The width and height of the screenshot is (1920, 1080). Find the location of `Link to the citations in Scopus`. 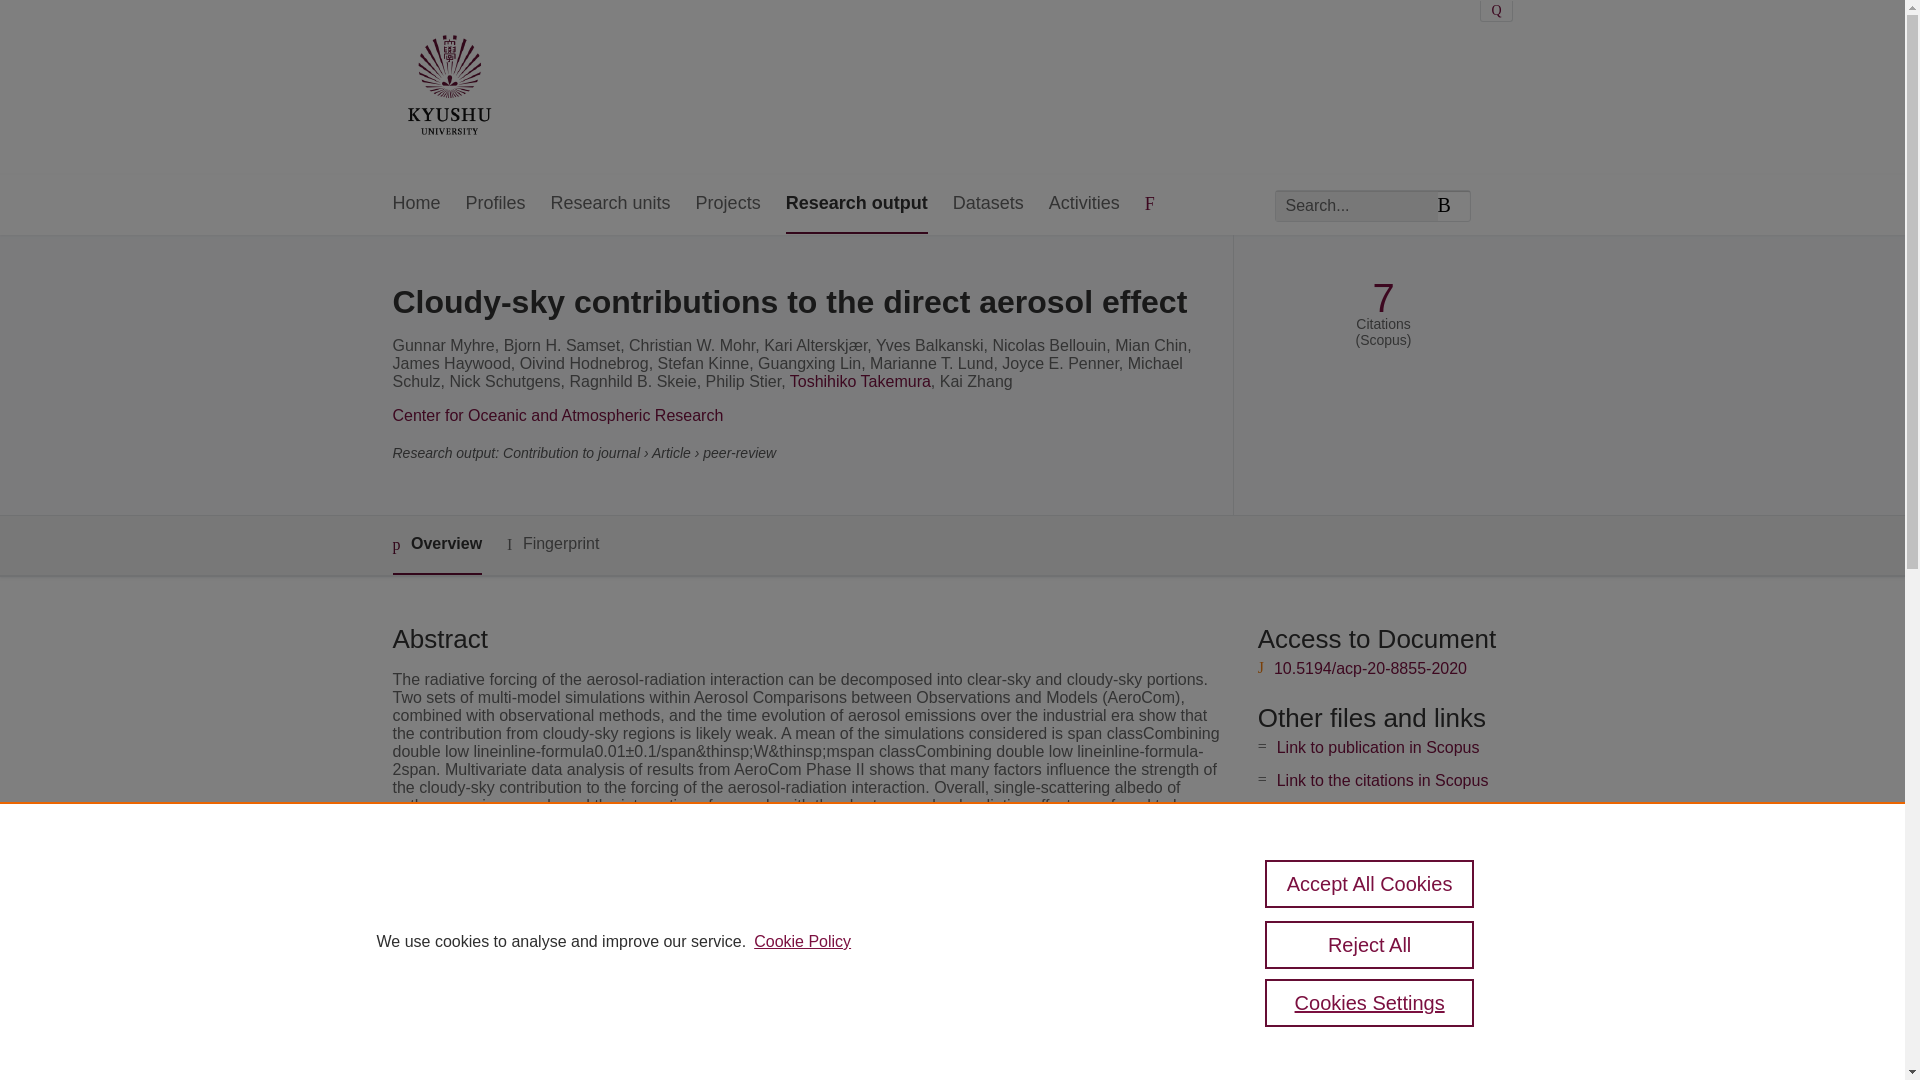

Link to the citations in Scopus is located at coordinates (1382, 780).